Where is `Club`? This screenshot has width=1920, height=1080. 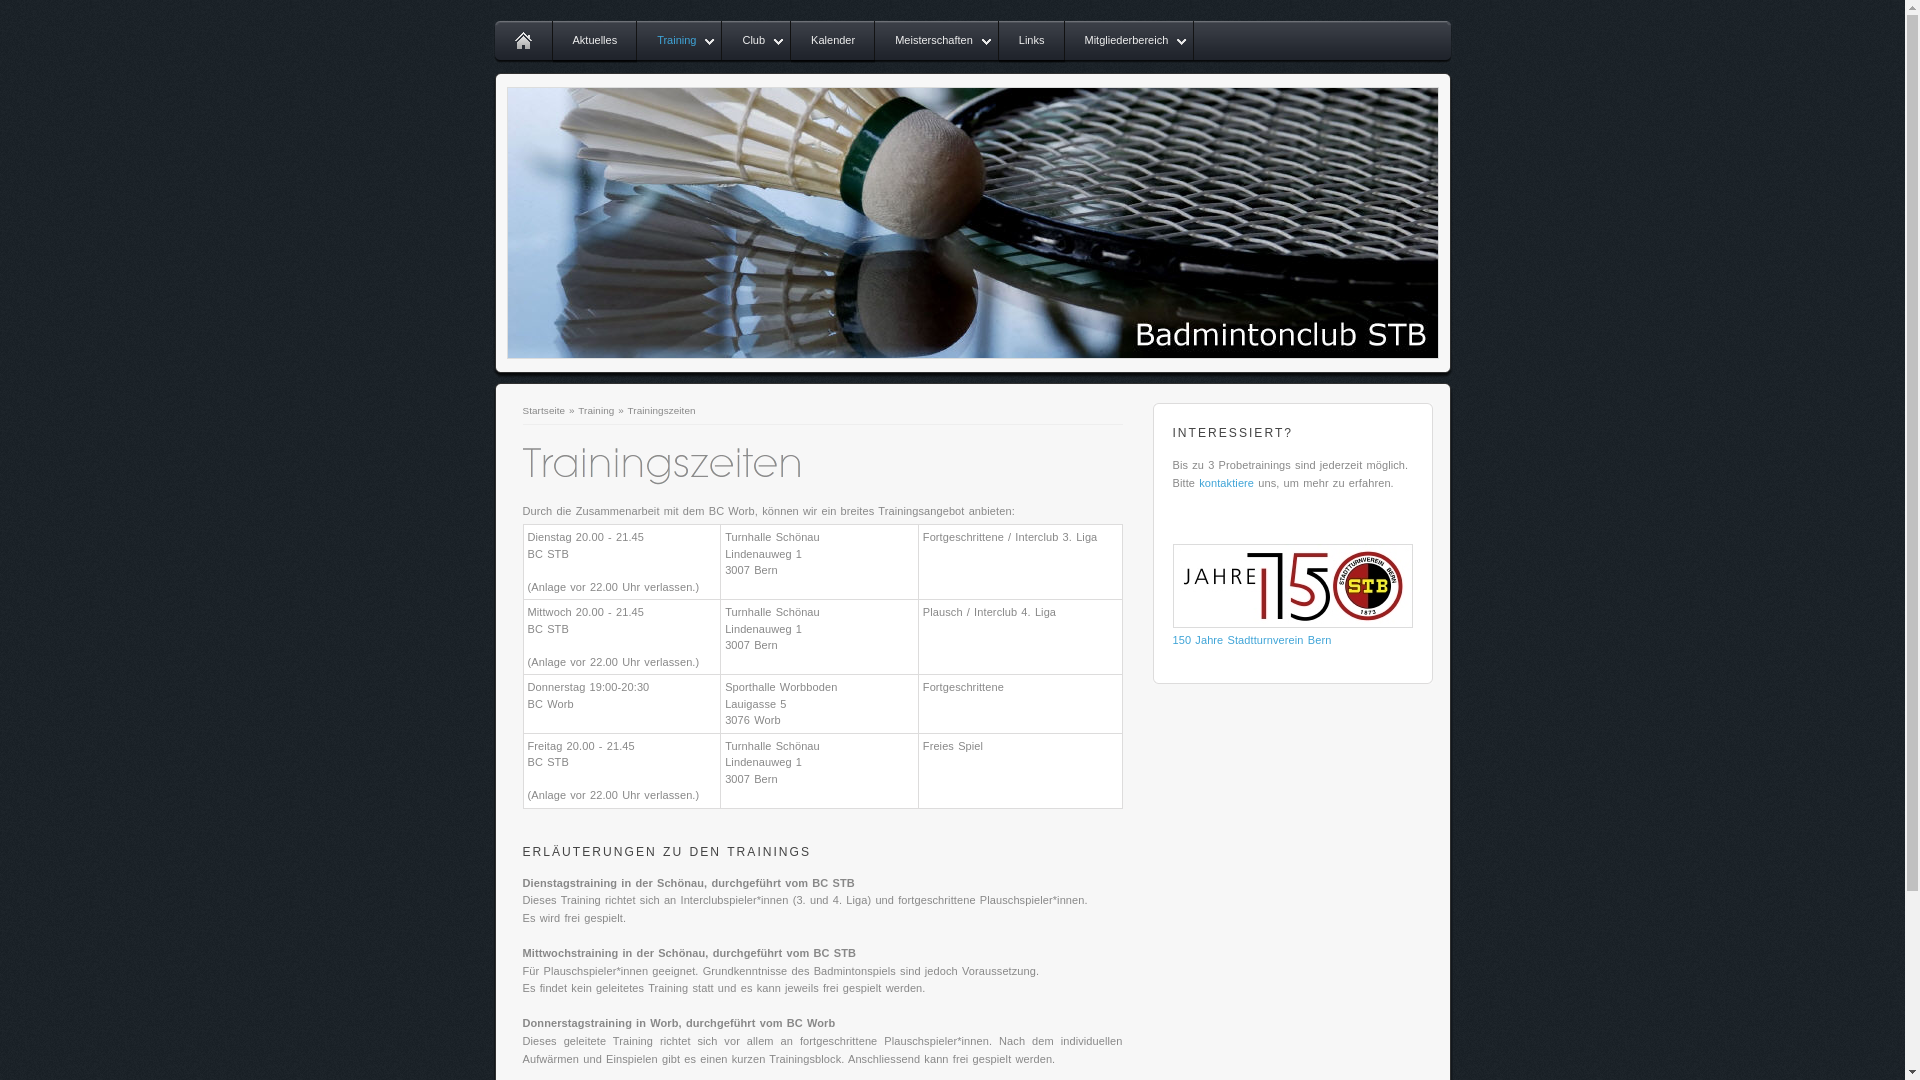 Club is located at coordinates (756, 42).